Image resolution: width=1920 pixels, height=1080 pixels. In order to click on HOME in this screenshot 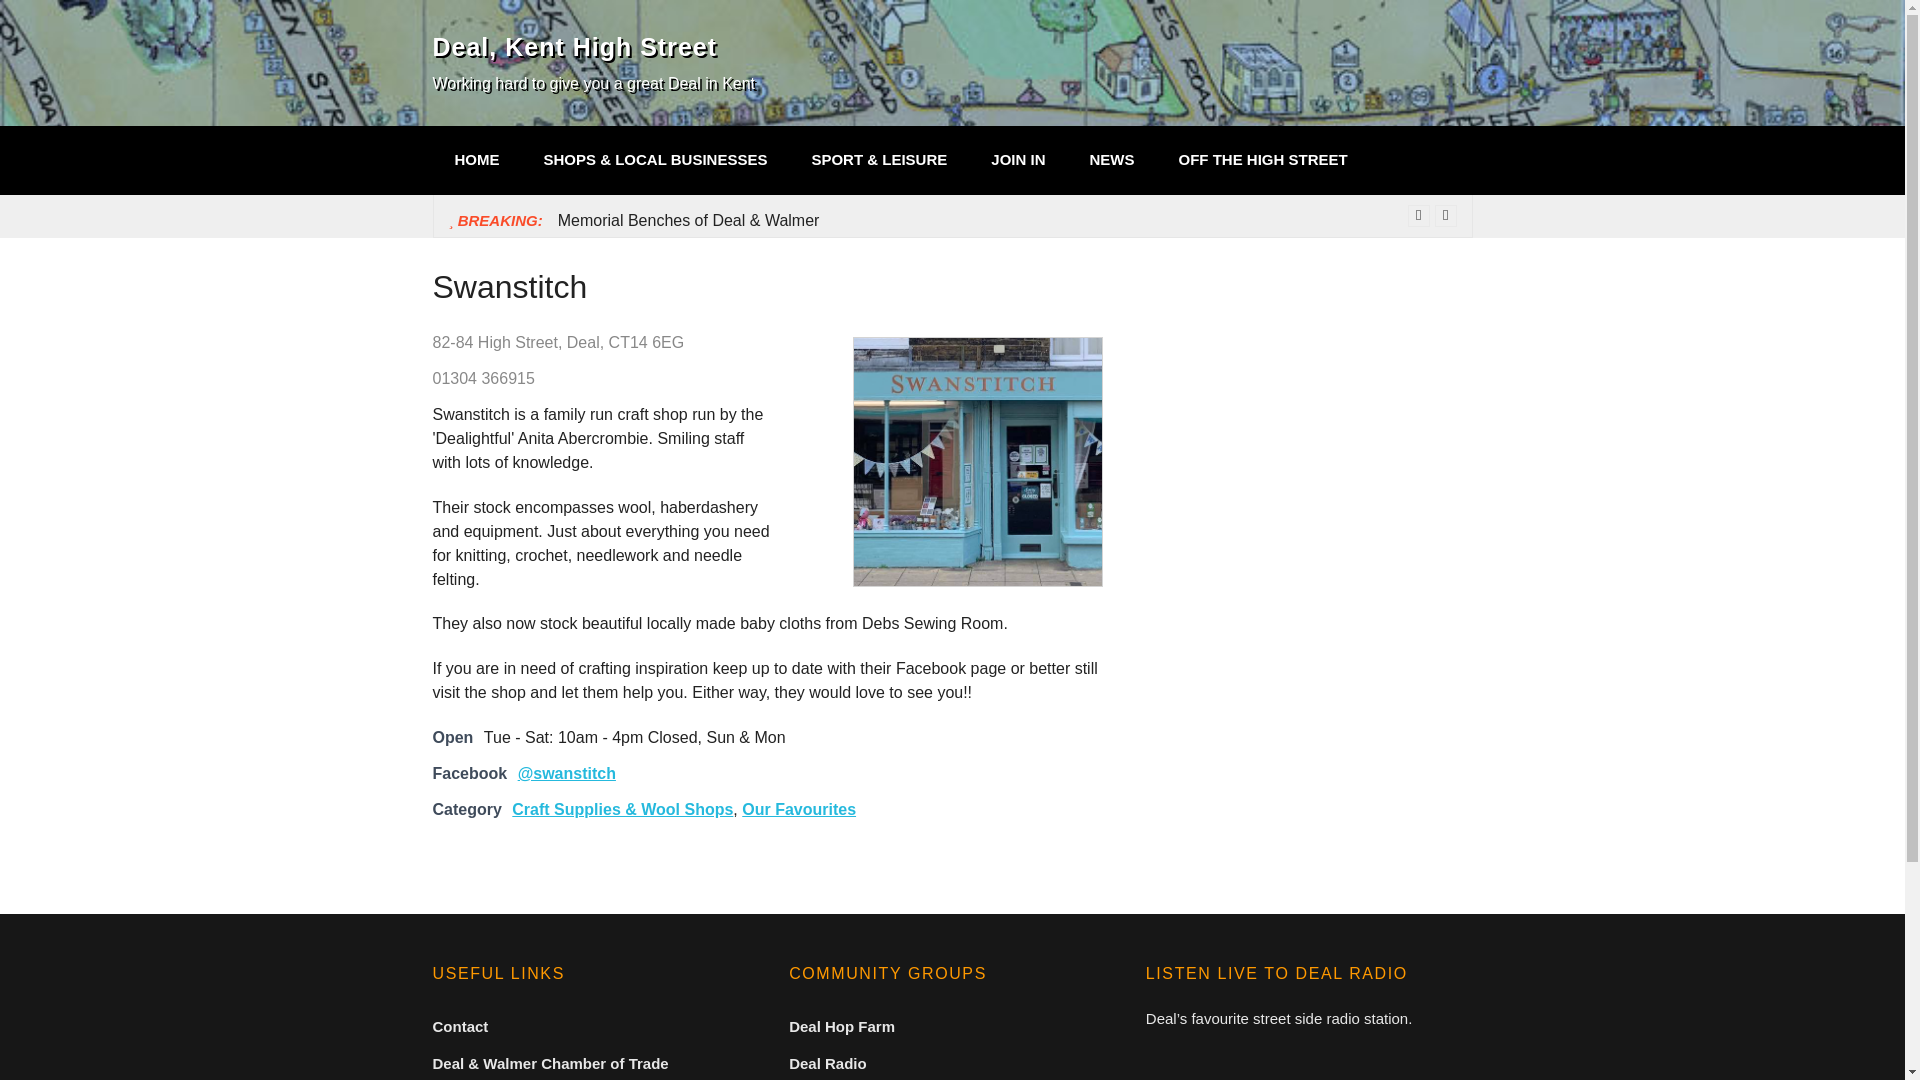, I will do `click(476, 160)`.